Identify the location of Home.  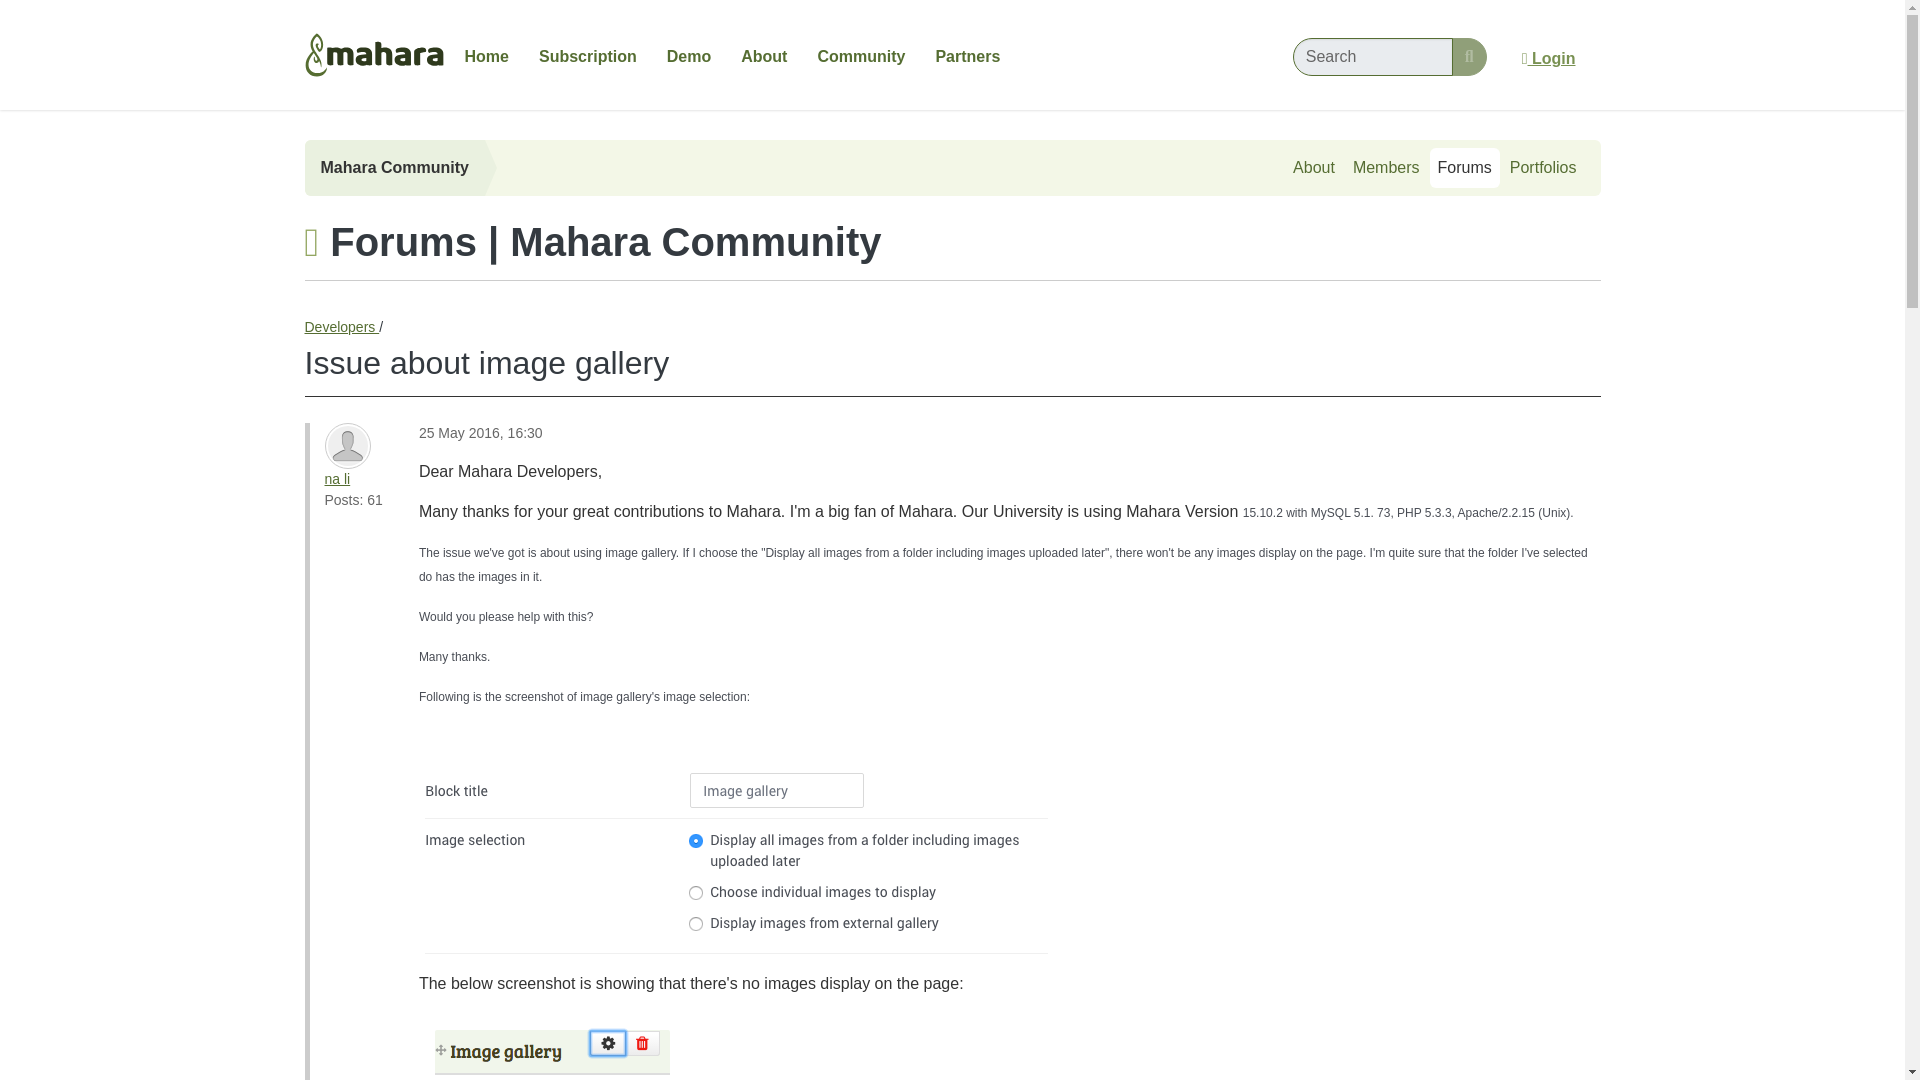
(486, 56).